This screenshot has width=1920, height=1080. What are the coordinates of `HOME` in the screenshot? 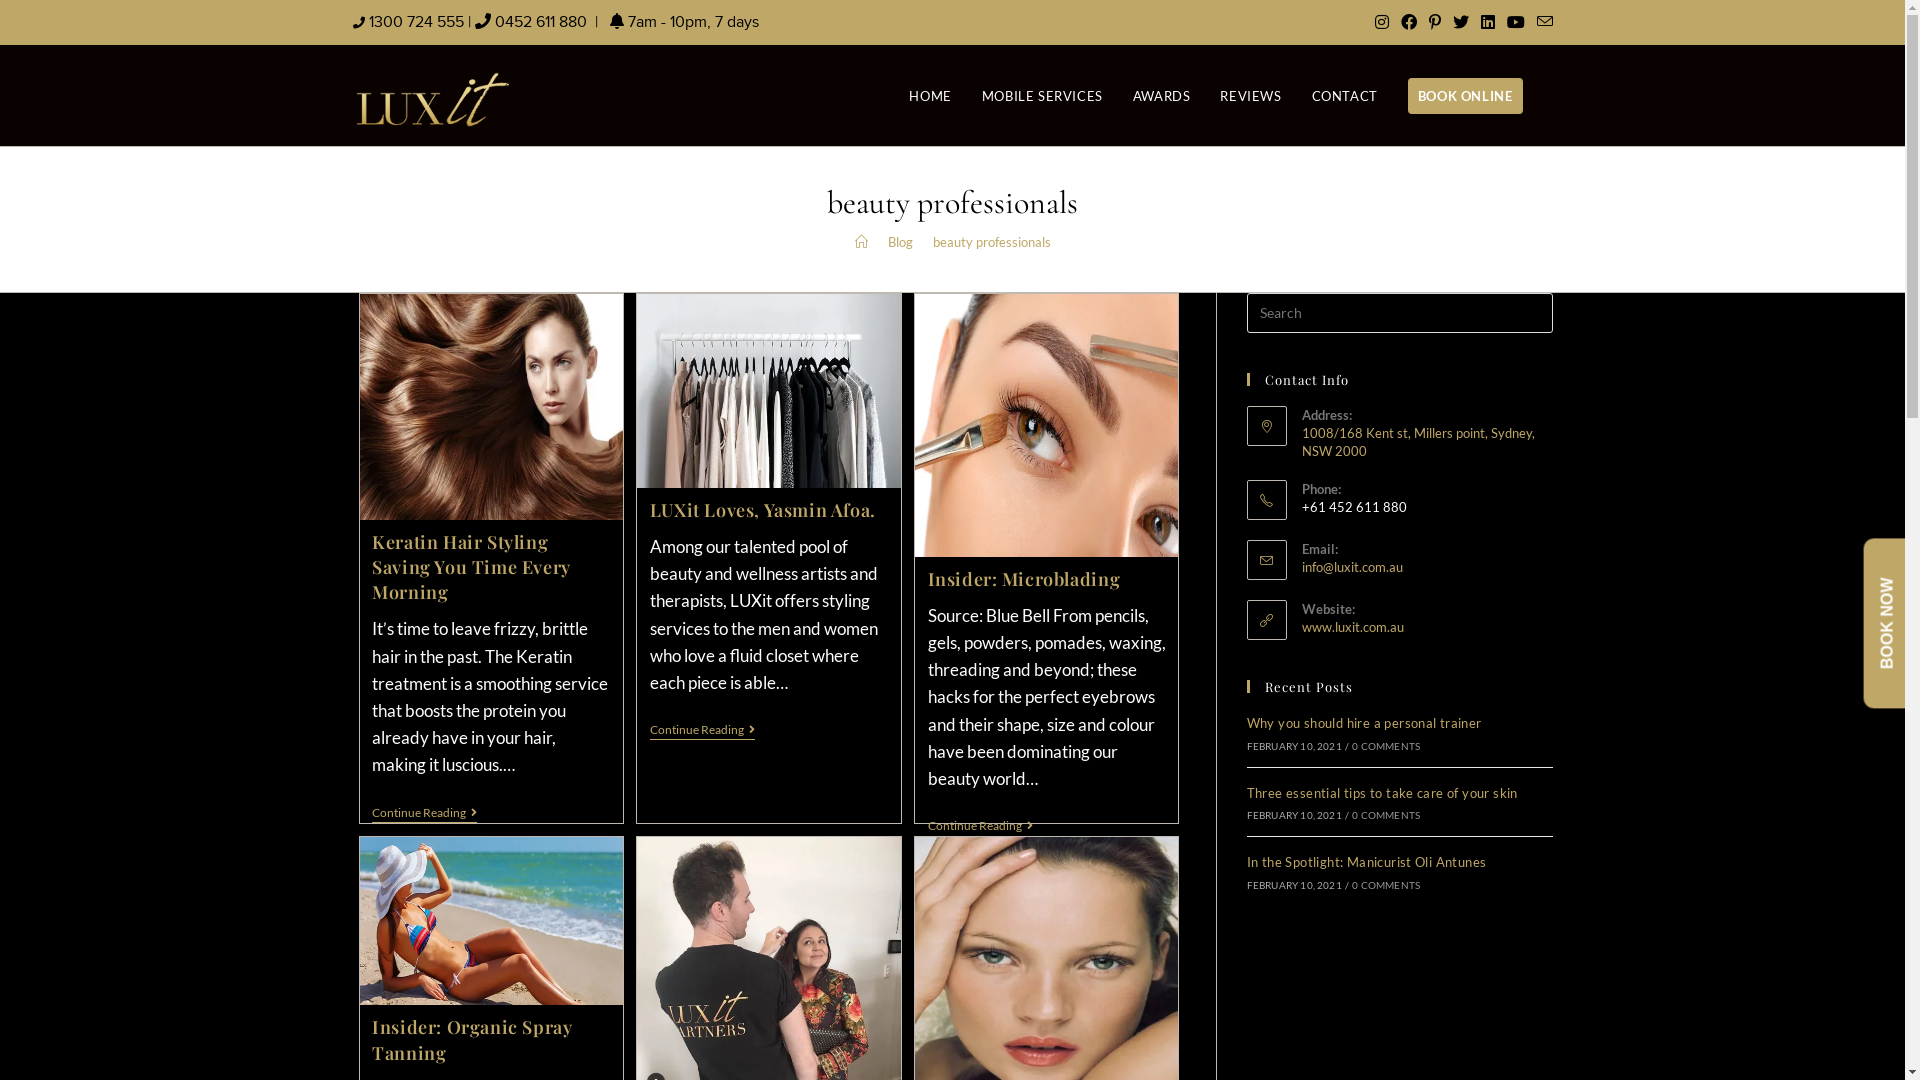 It's located at (930, 96).